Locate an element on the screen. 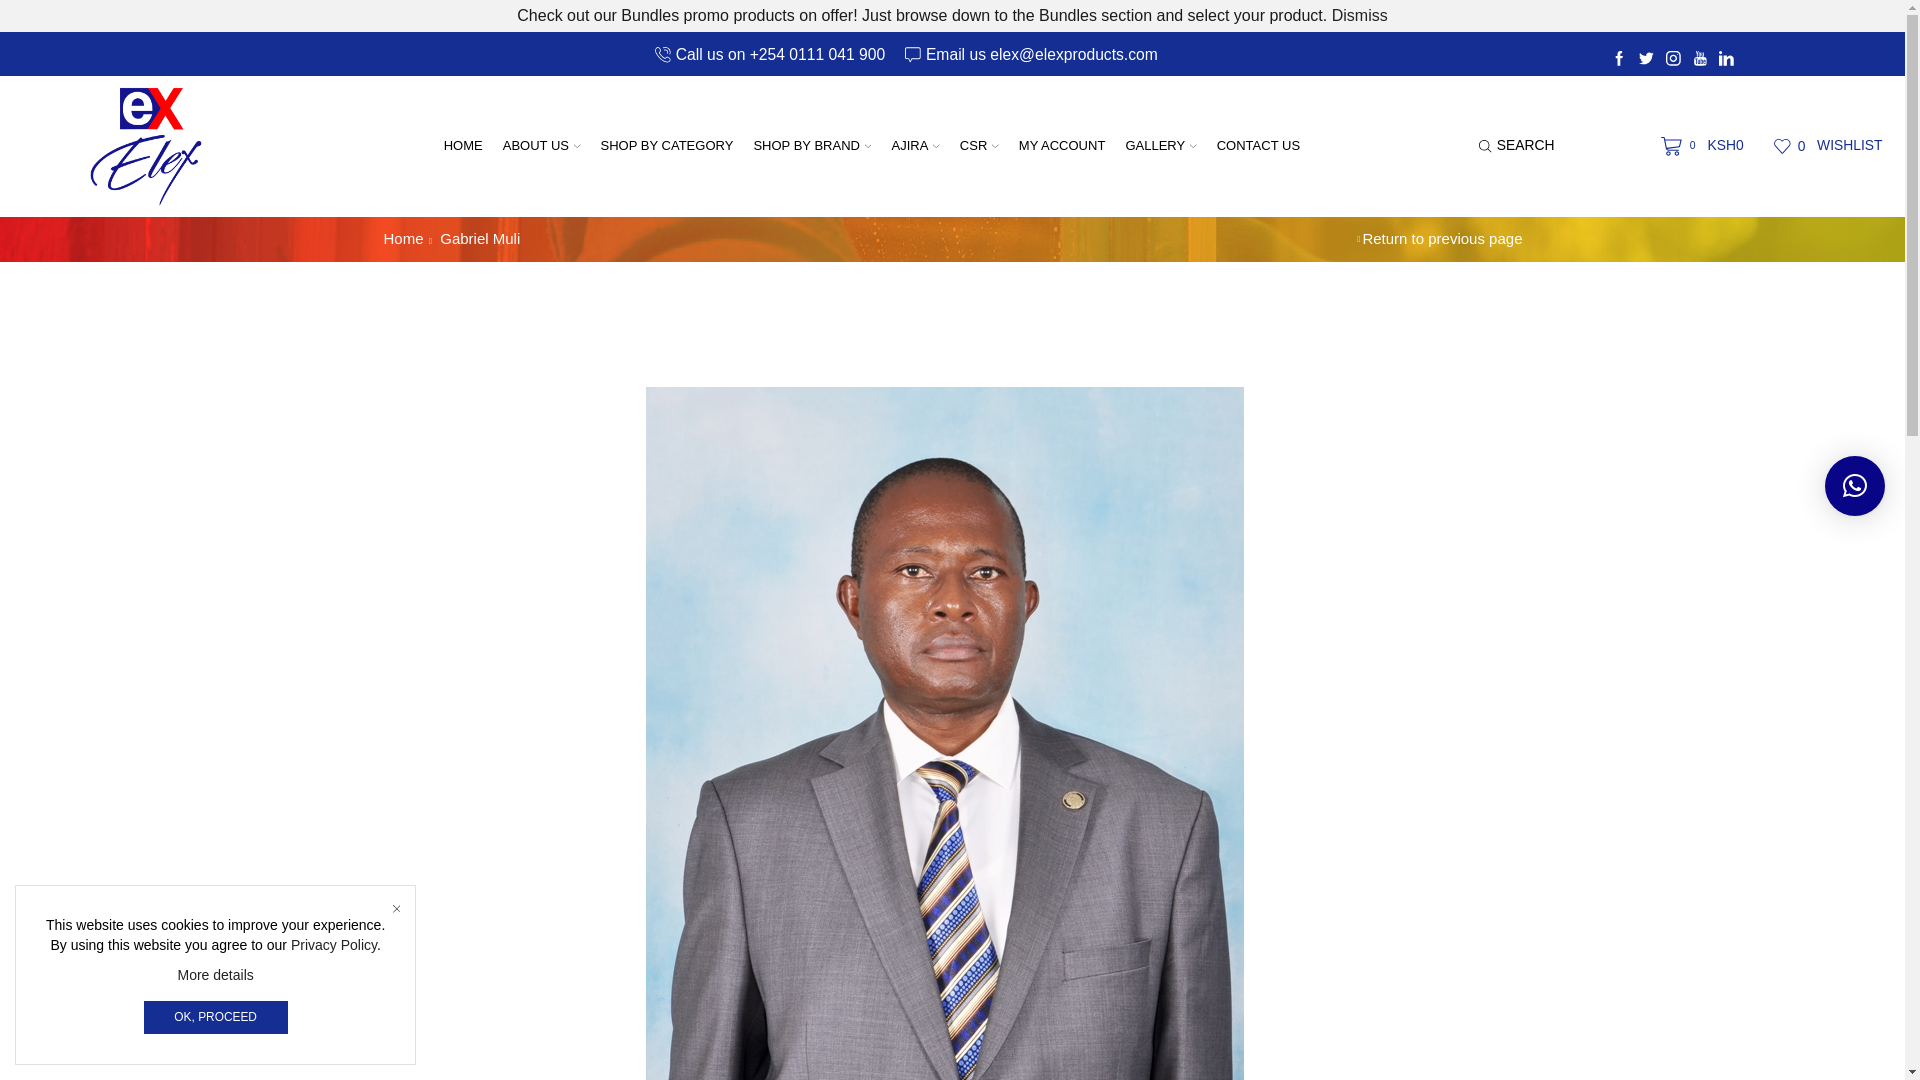 The image size is (1920, 1080). HOME is located at coordinates (463, 146).